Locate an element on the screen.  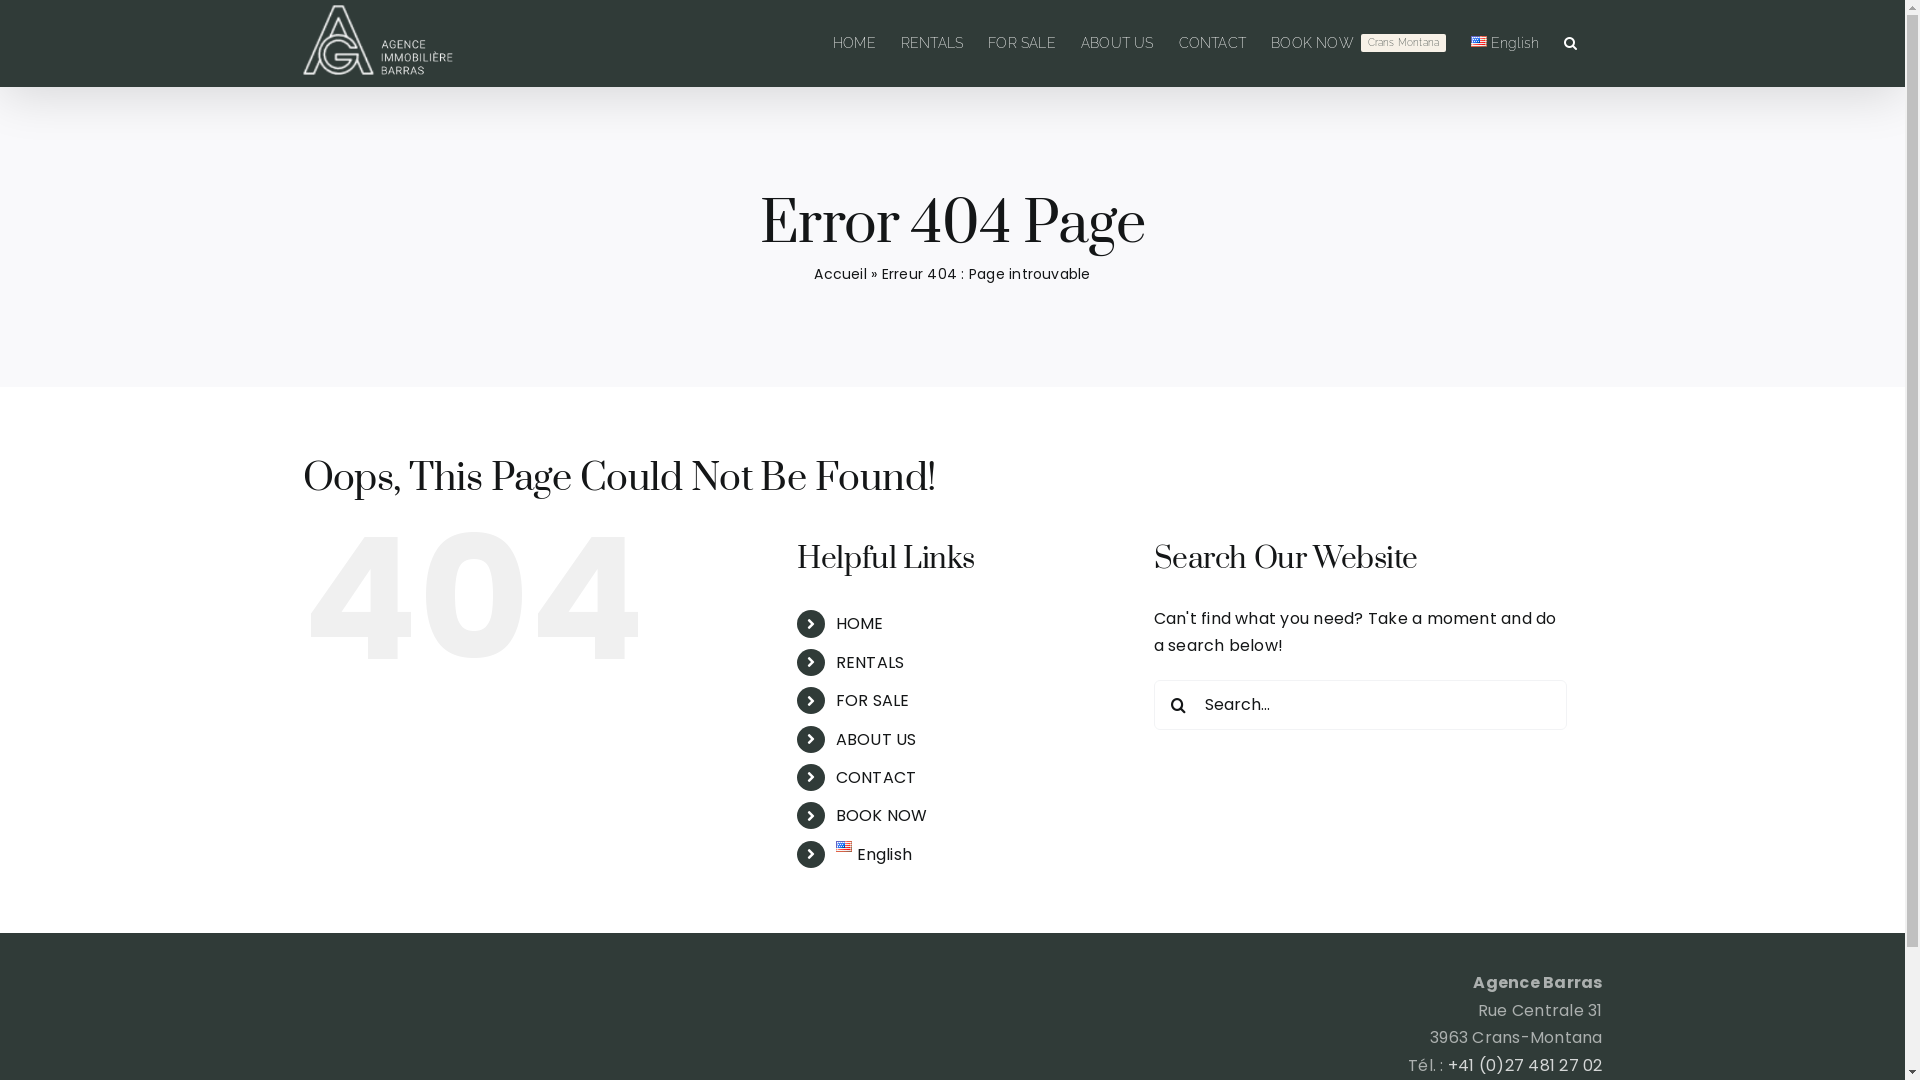
English is located at coordinates (1506, 43).